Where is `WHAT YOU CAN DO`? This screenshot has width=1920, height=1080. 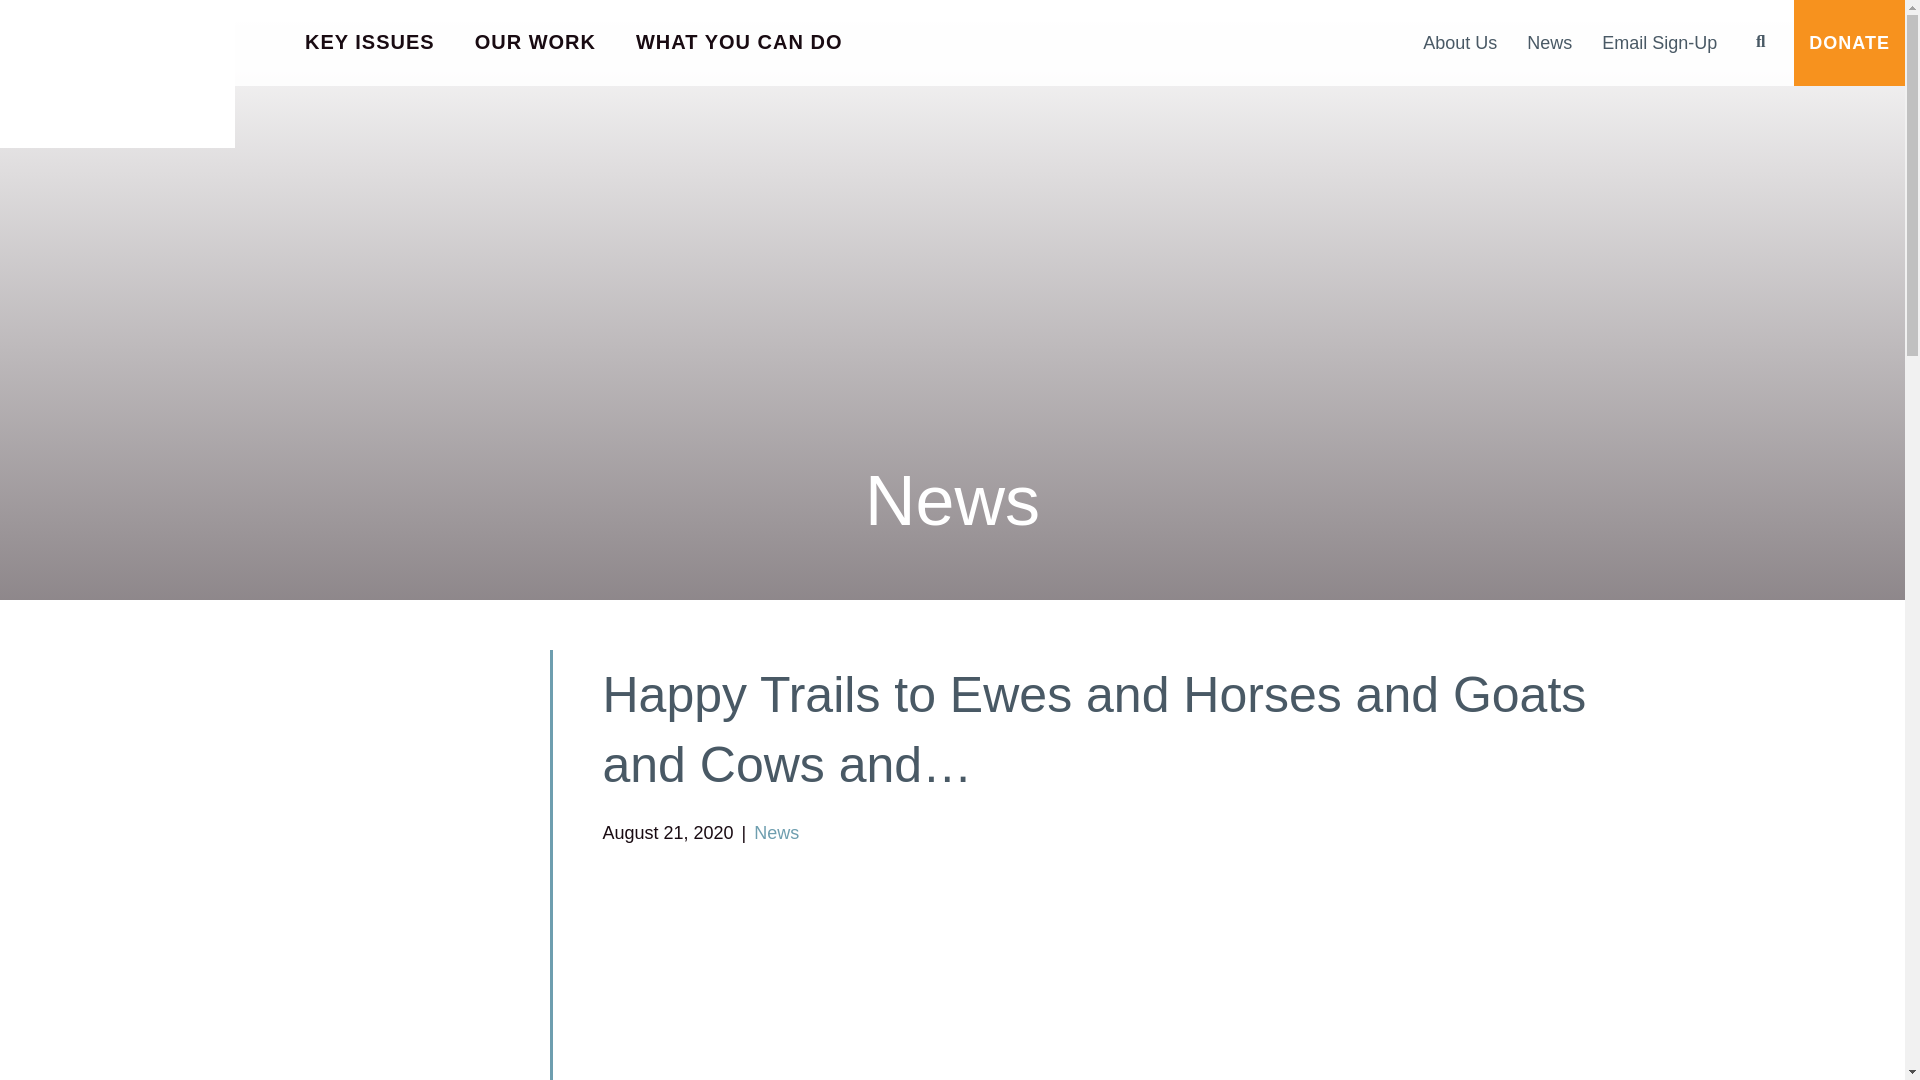
WHAT YOU CAN DO is located at coordinates (739, 43).